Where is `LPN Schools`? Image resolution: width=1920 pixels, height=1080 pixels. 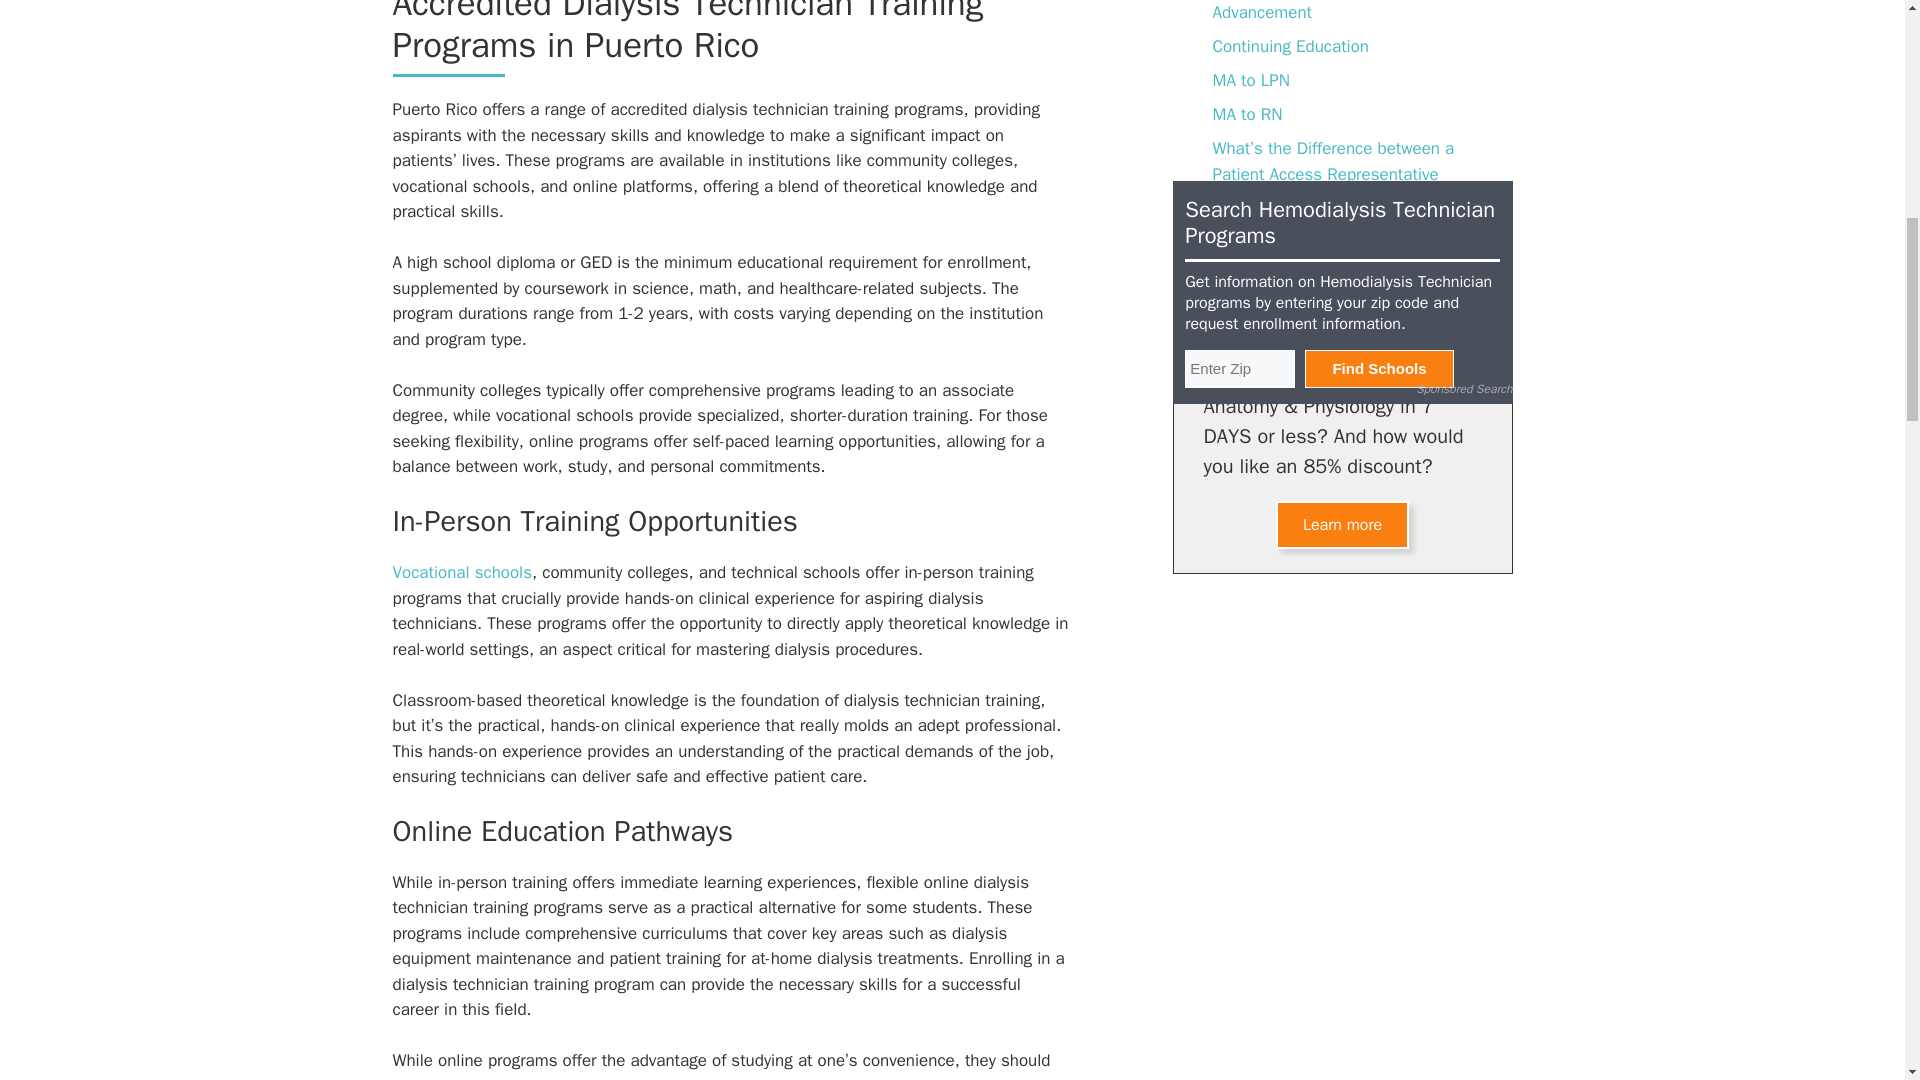
LPN Schools is located at coordinates (1258, 233).